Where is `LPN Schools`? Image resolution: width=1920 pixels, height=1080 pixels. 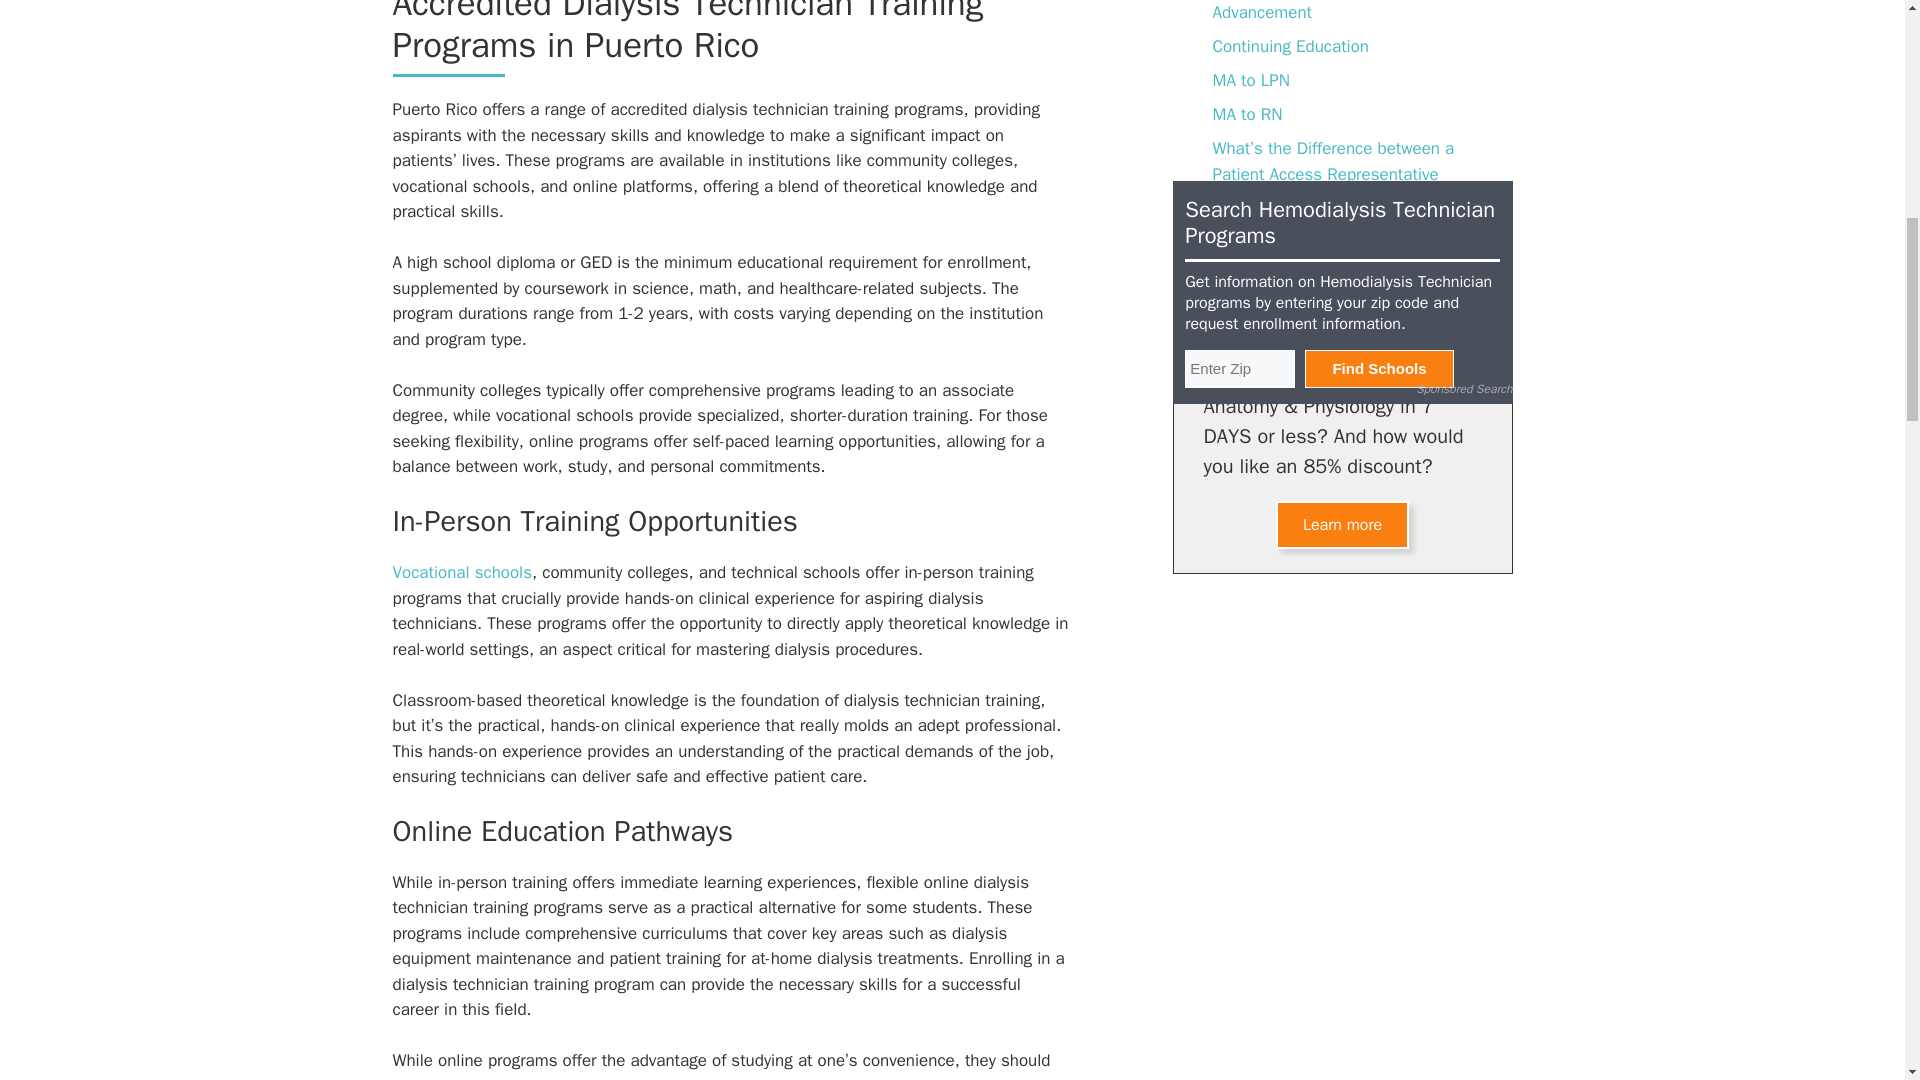
LPN Schools is located at coordinates (1258, 233).